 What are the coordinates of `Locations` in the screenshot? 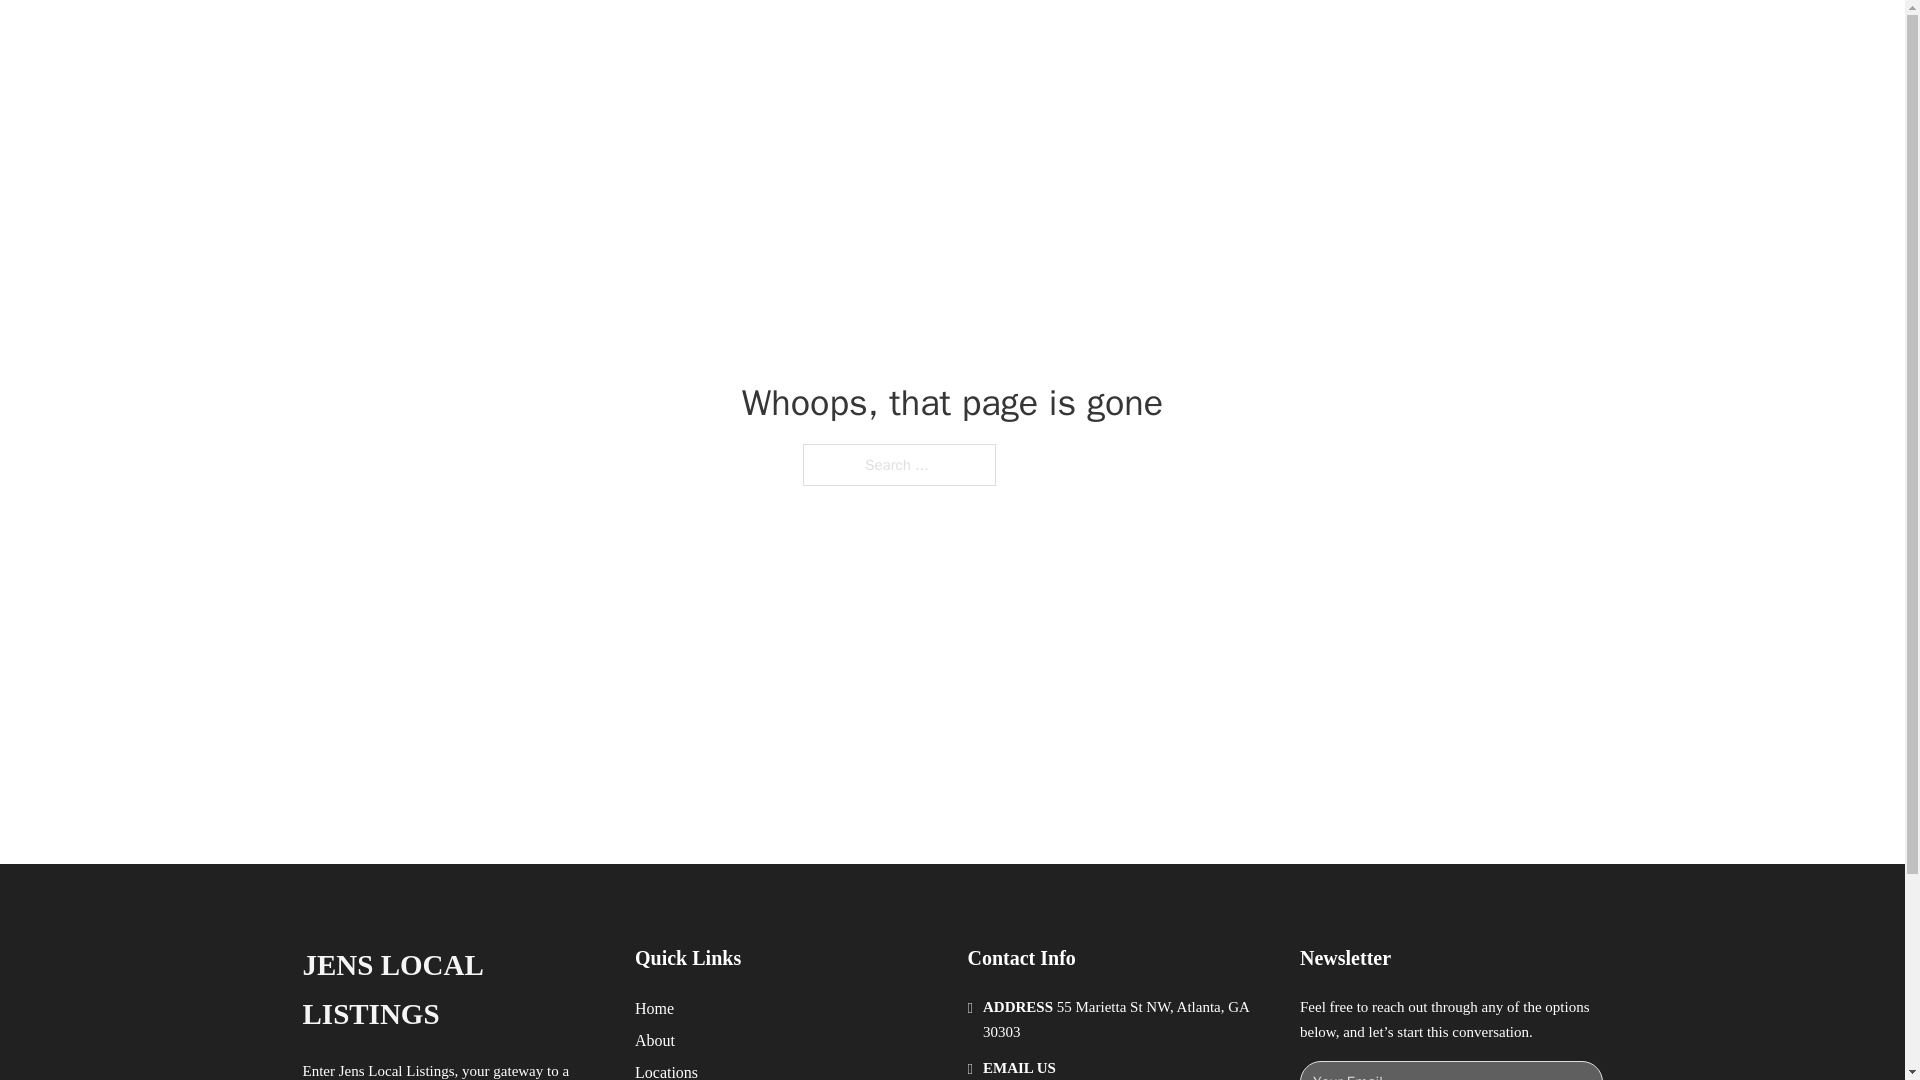 It's located at (666, 1070).